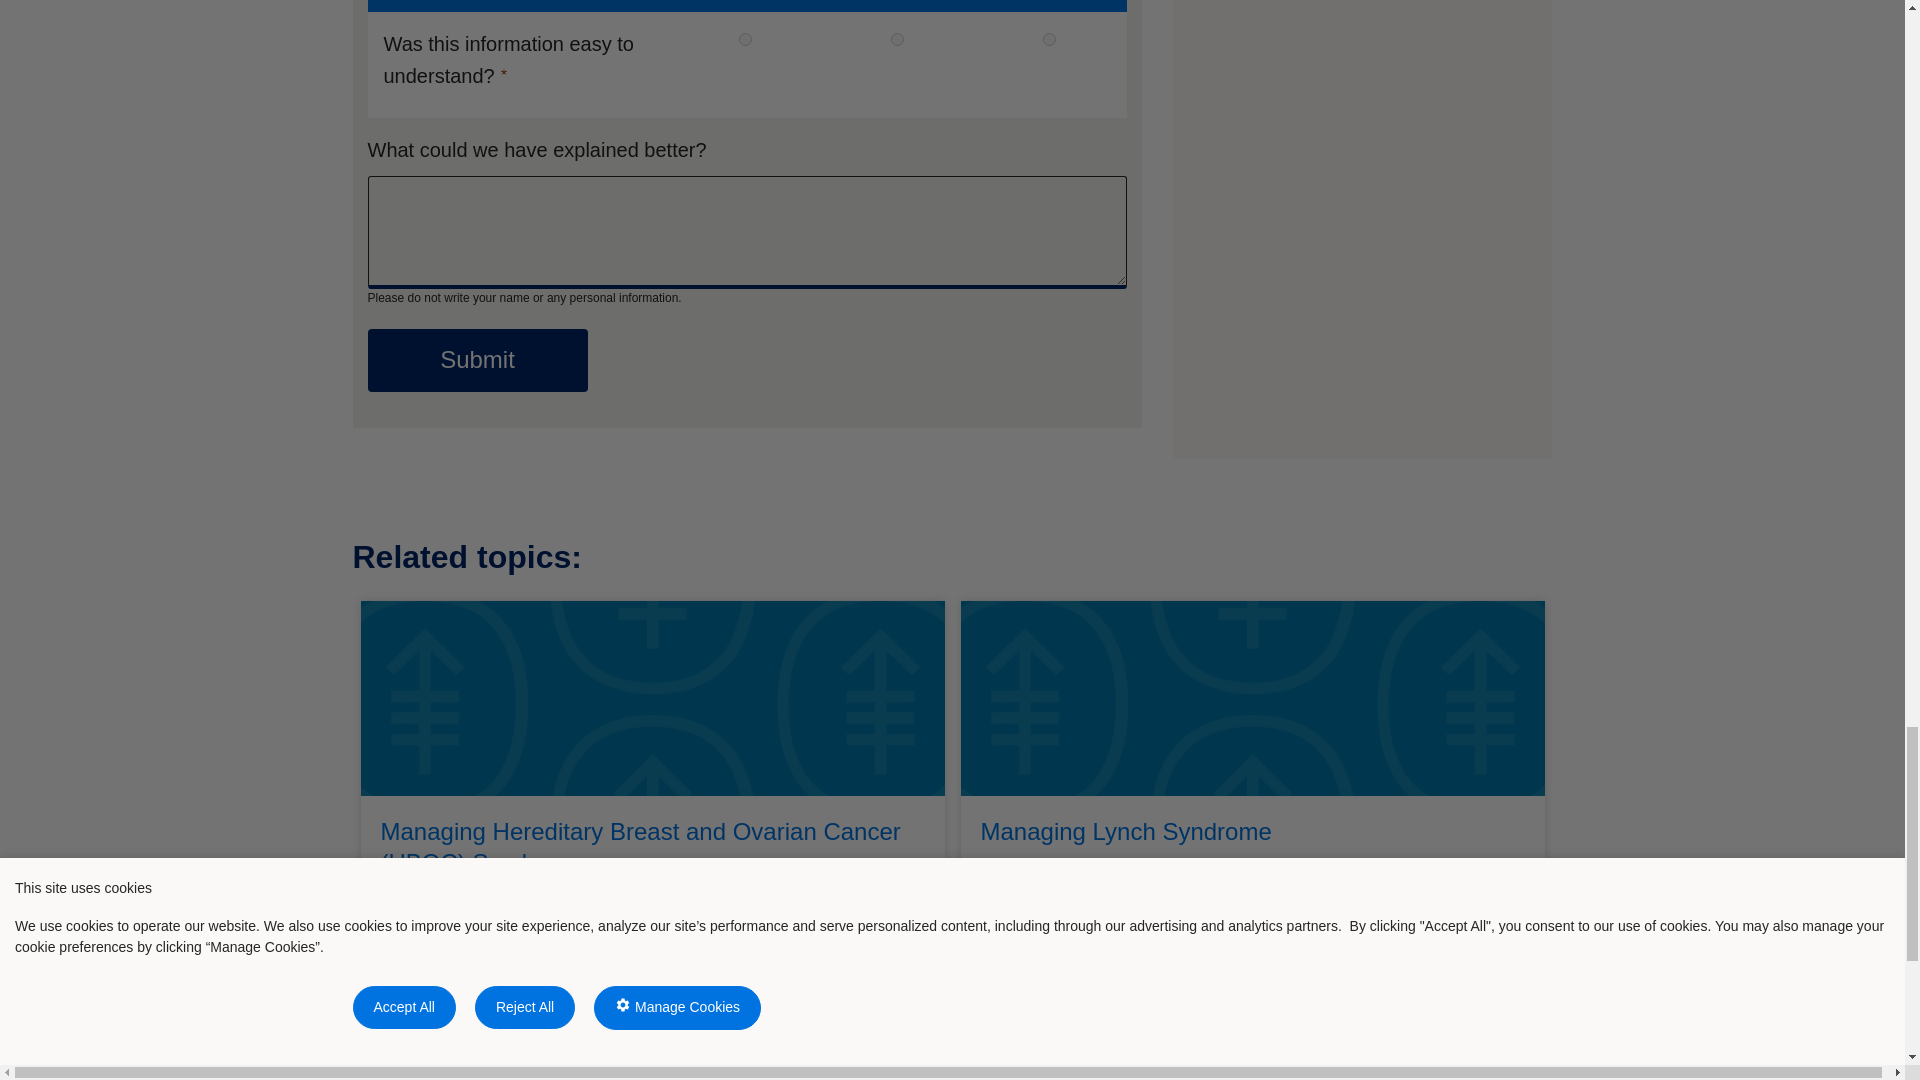 This screenshot has height=1080, width=1920. Describe the element at coordinates (478, 360) in the screenshot. I see `Submit` at that location.